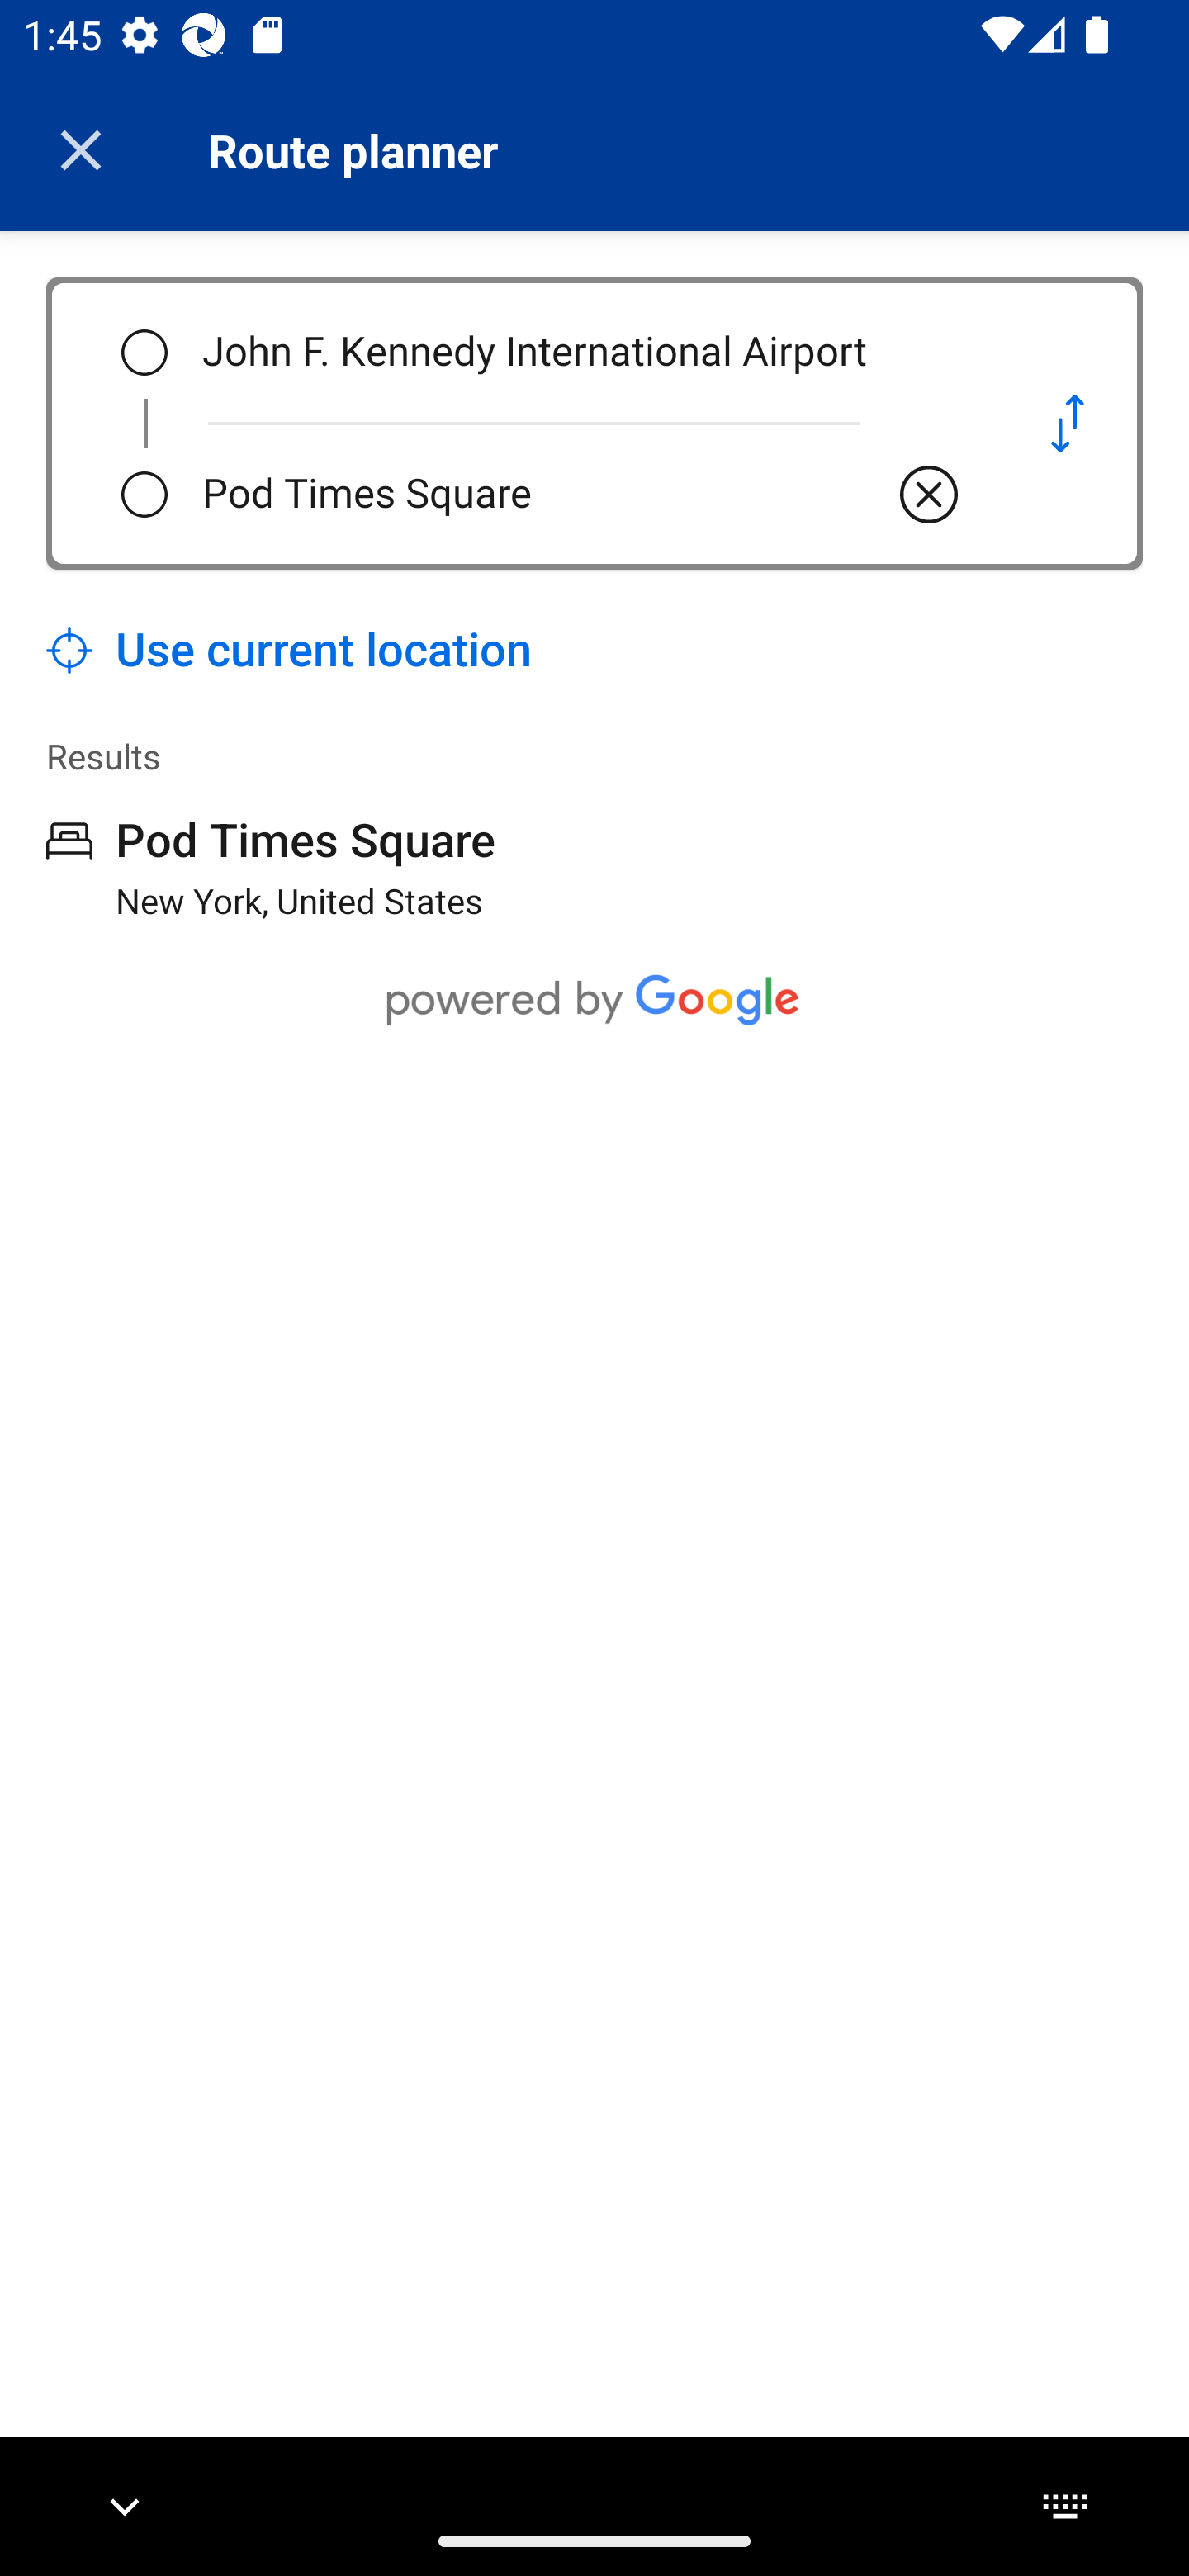  I want to click on Clear, so click(929, 494).